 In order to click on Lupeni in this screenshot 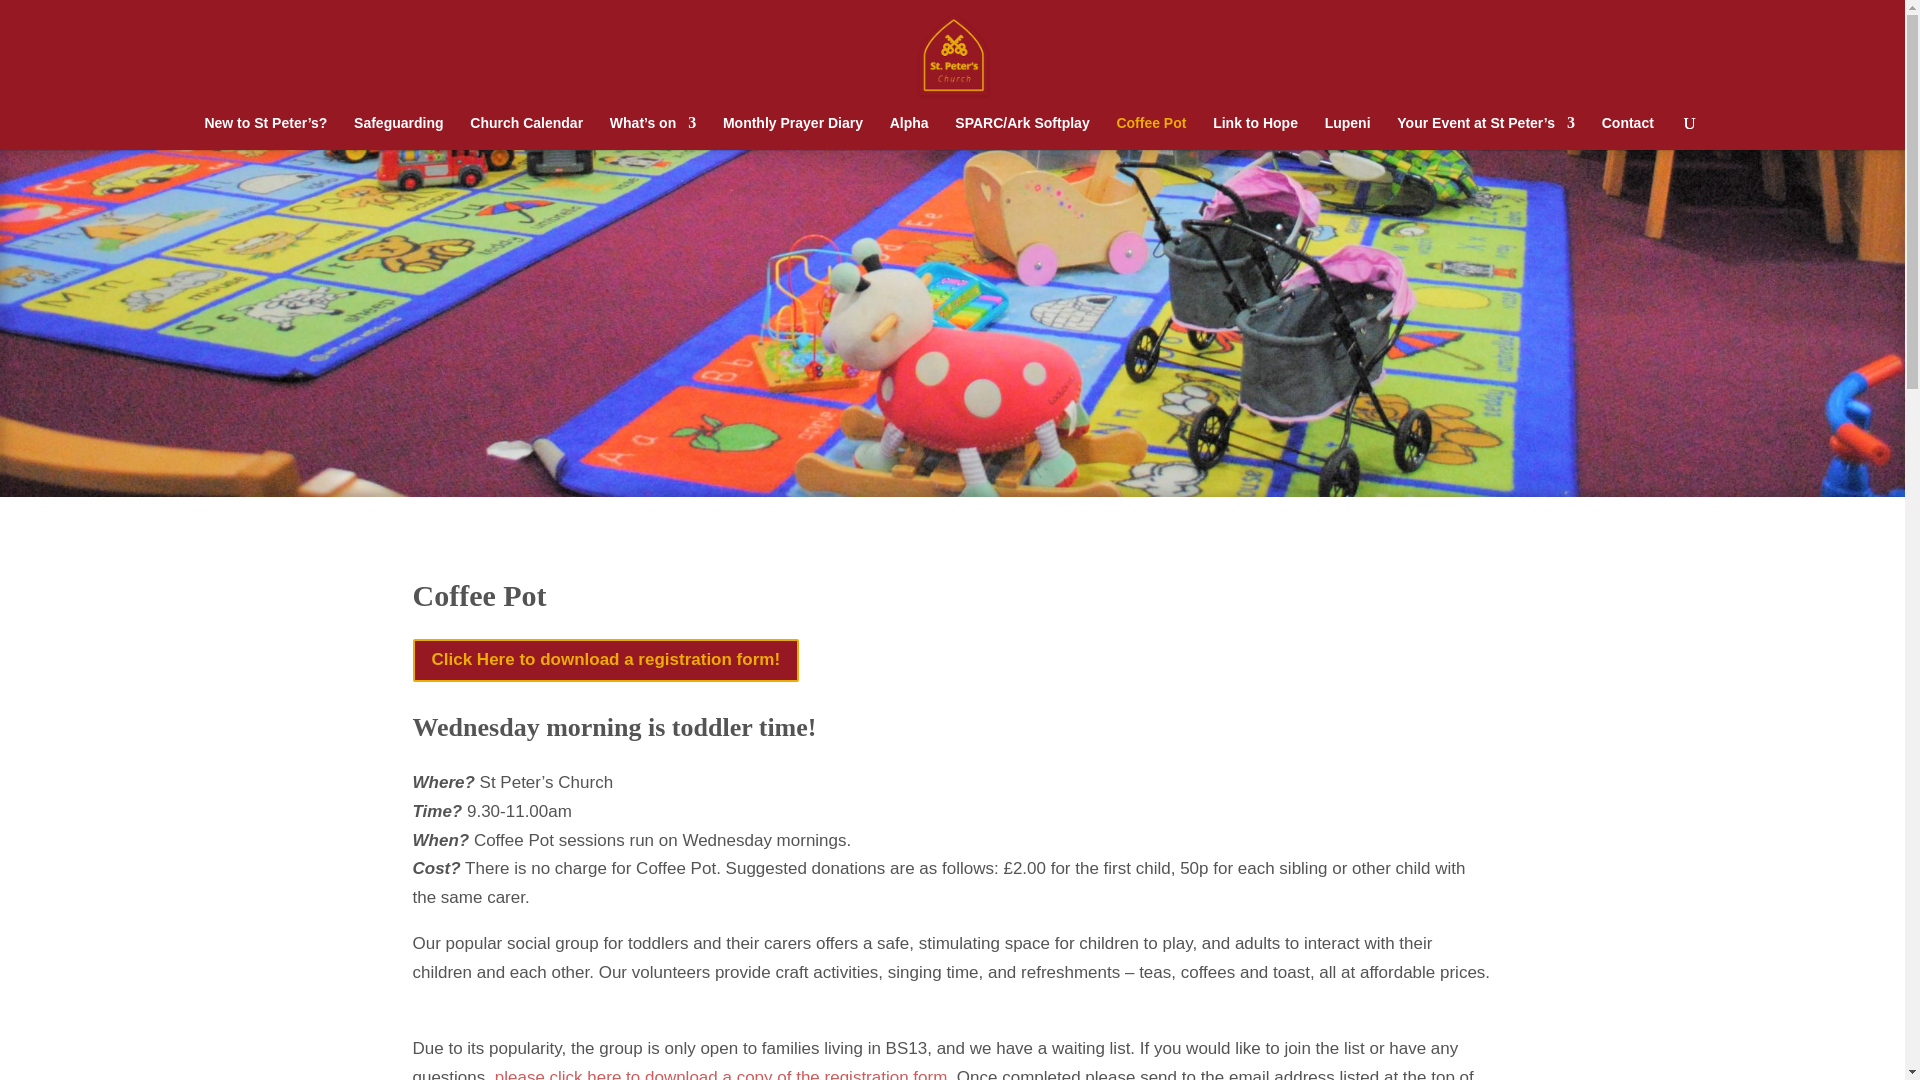, I will do `click(1347, 132)`.